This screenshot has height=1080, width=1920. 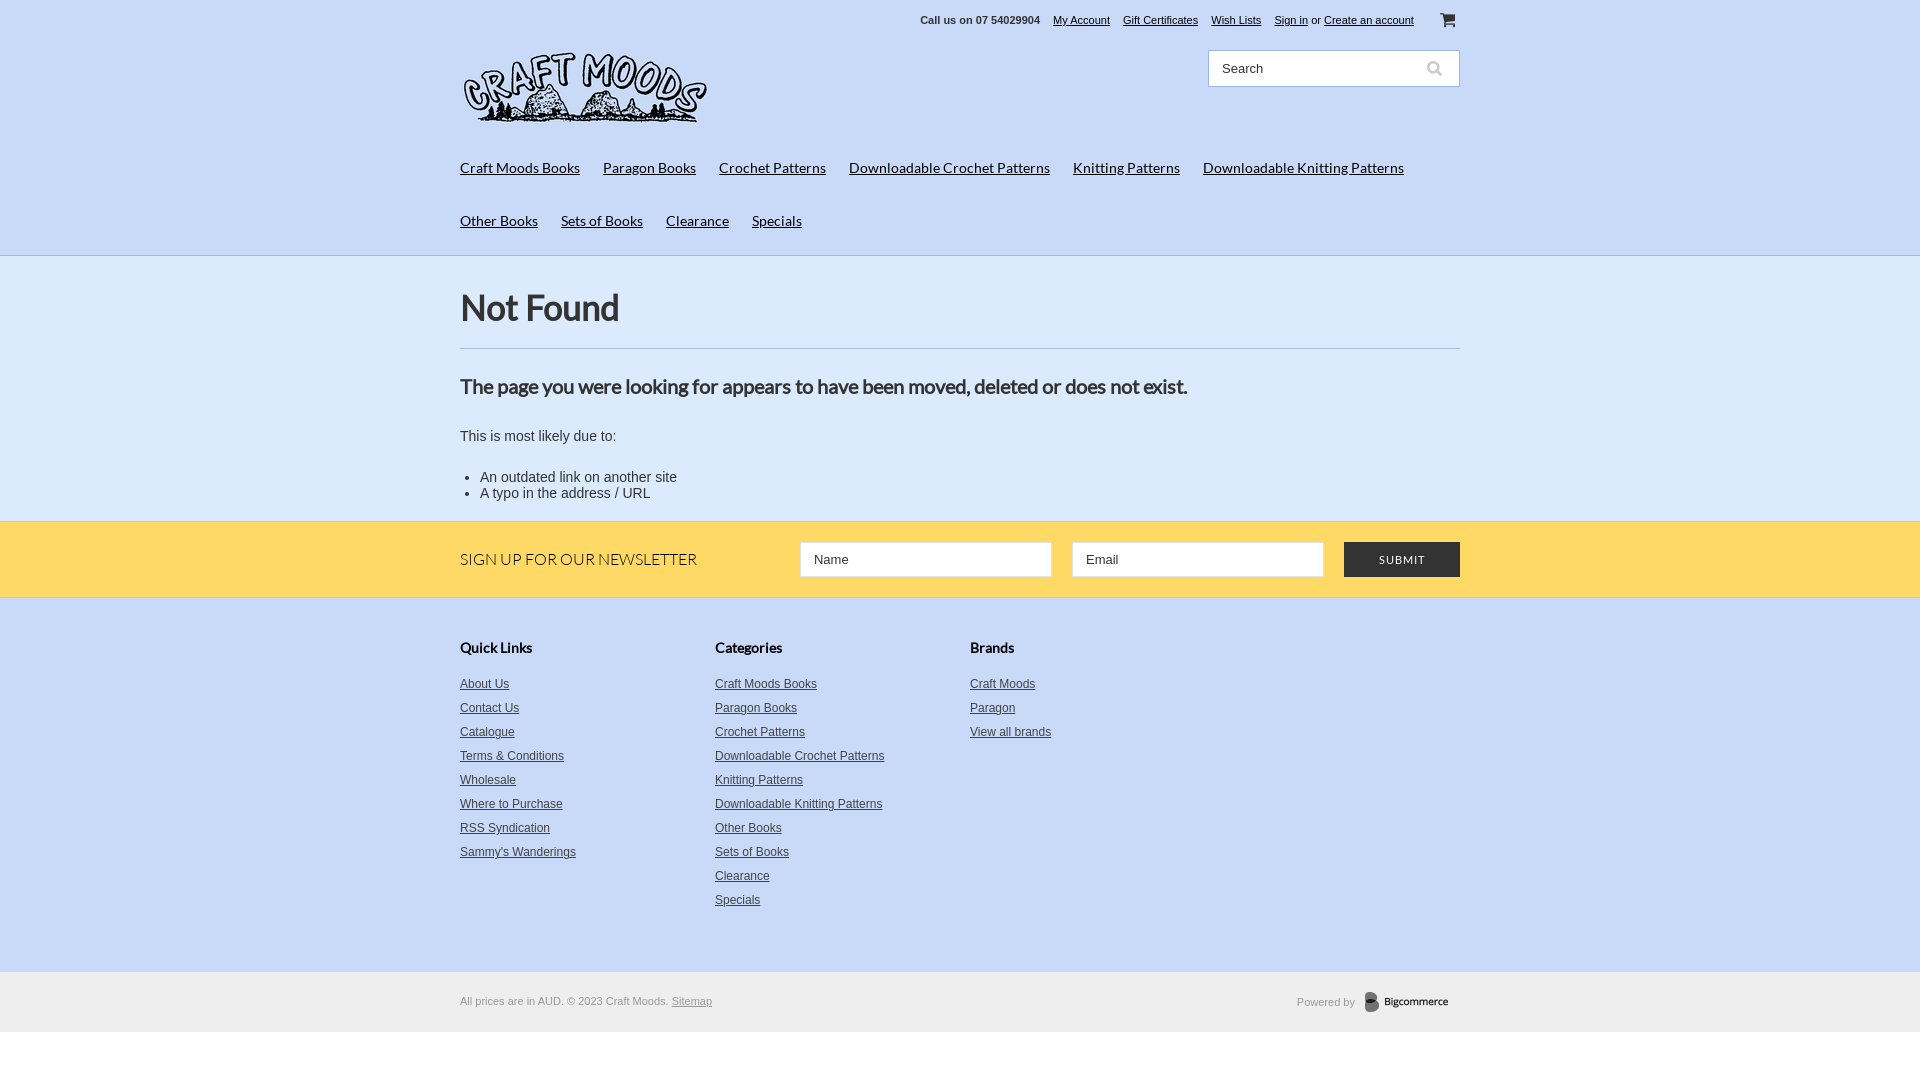 I want to click on Downloadable Knitting Patterns, so click(x=832, y=804).